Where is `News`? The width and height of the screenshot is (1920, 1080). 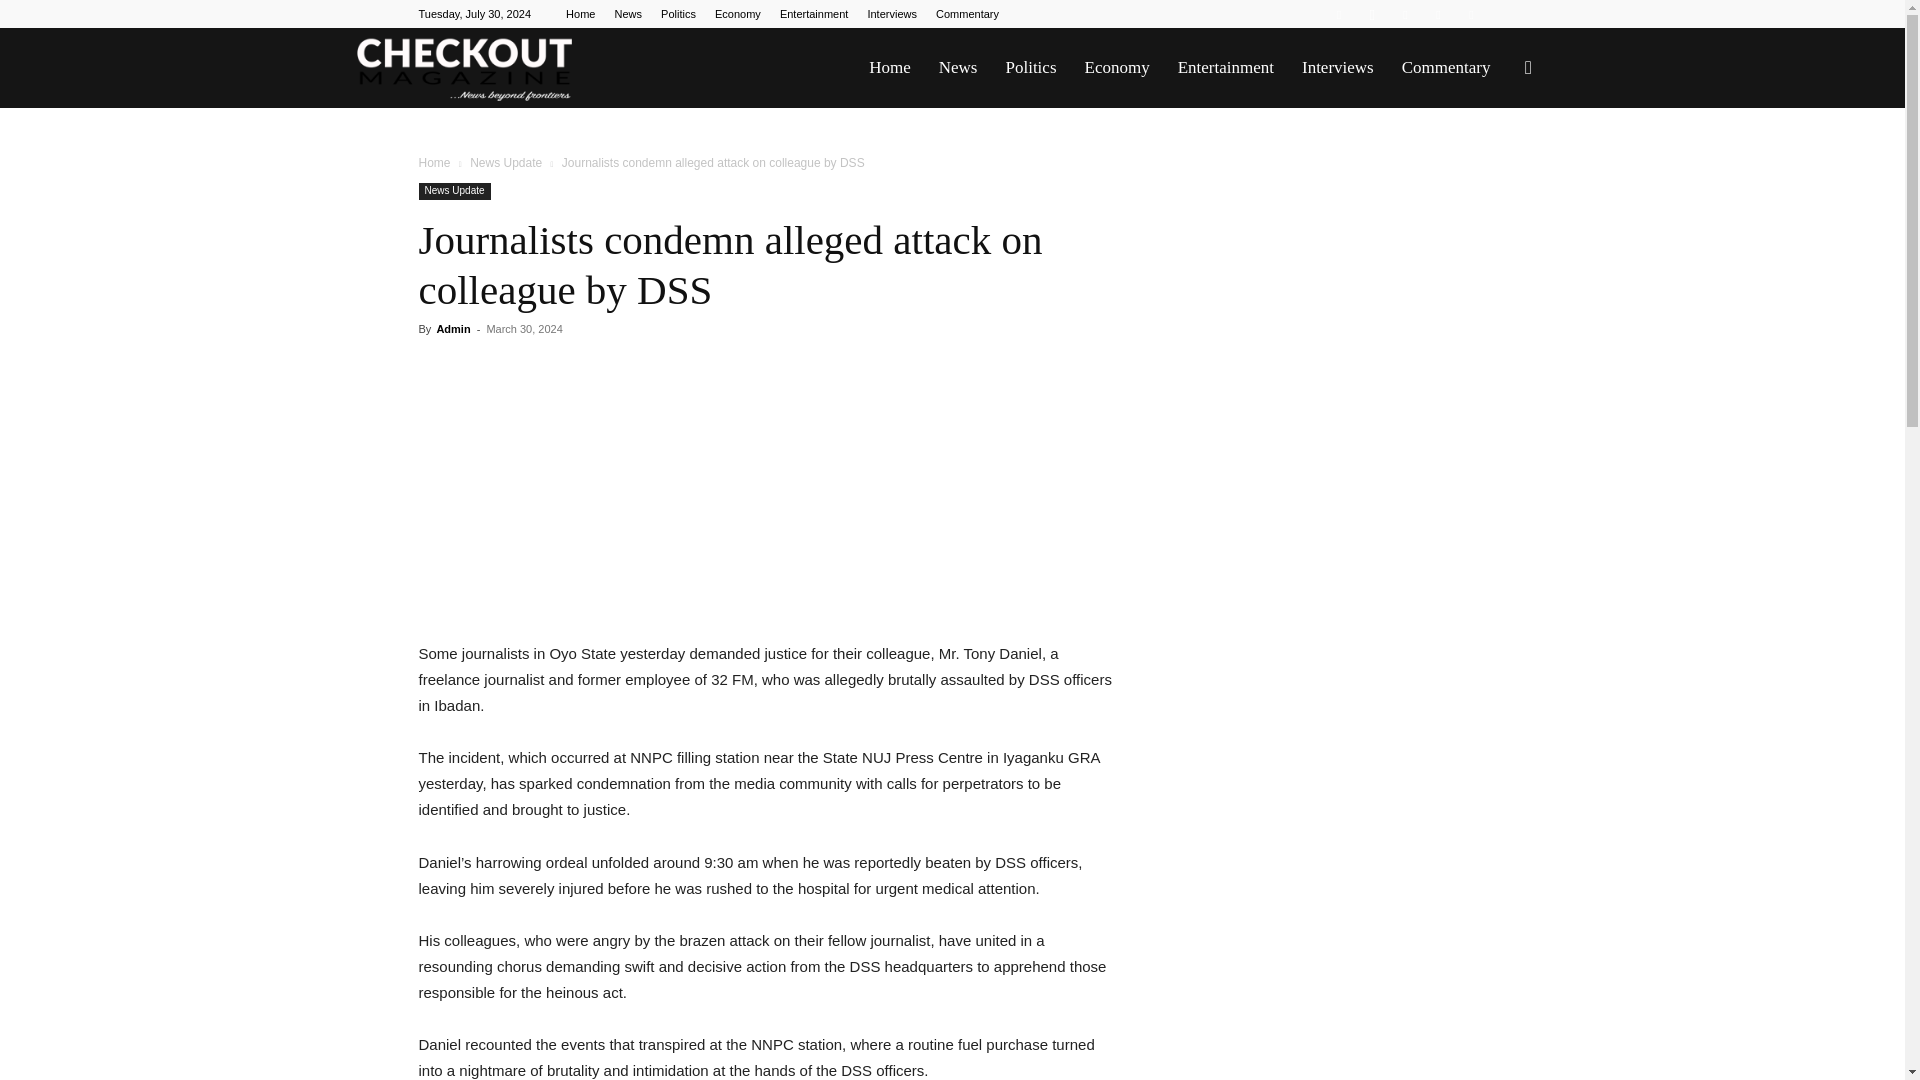 News is located at coordinates (628, 14).